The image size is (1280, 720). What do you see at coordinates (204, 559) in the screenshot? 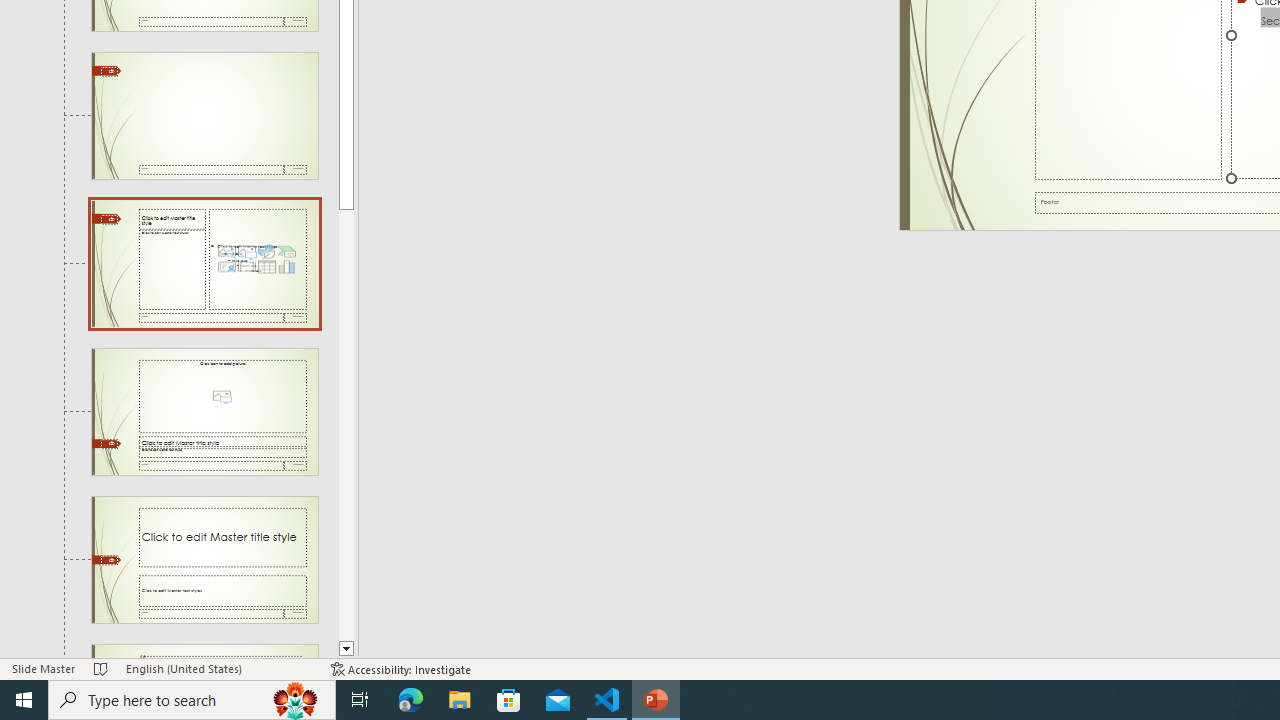
I see `Slide Title and Caption Layout: used by no slides` at bounding box center [204, 559].